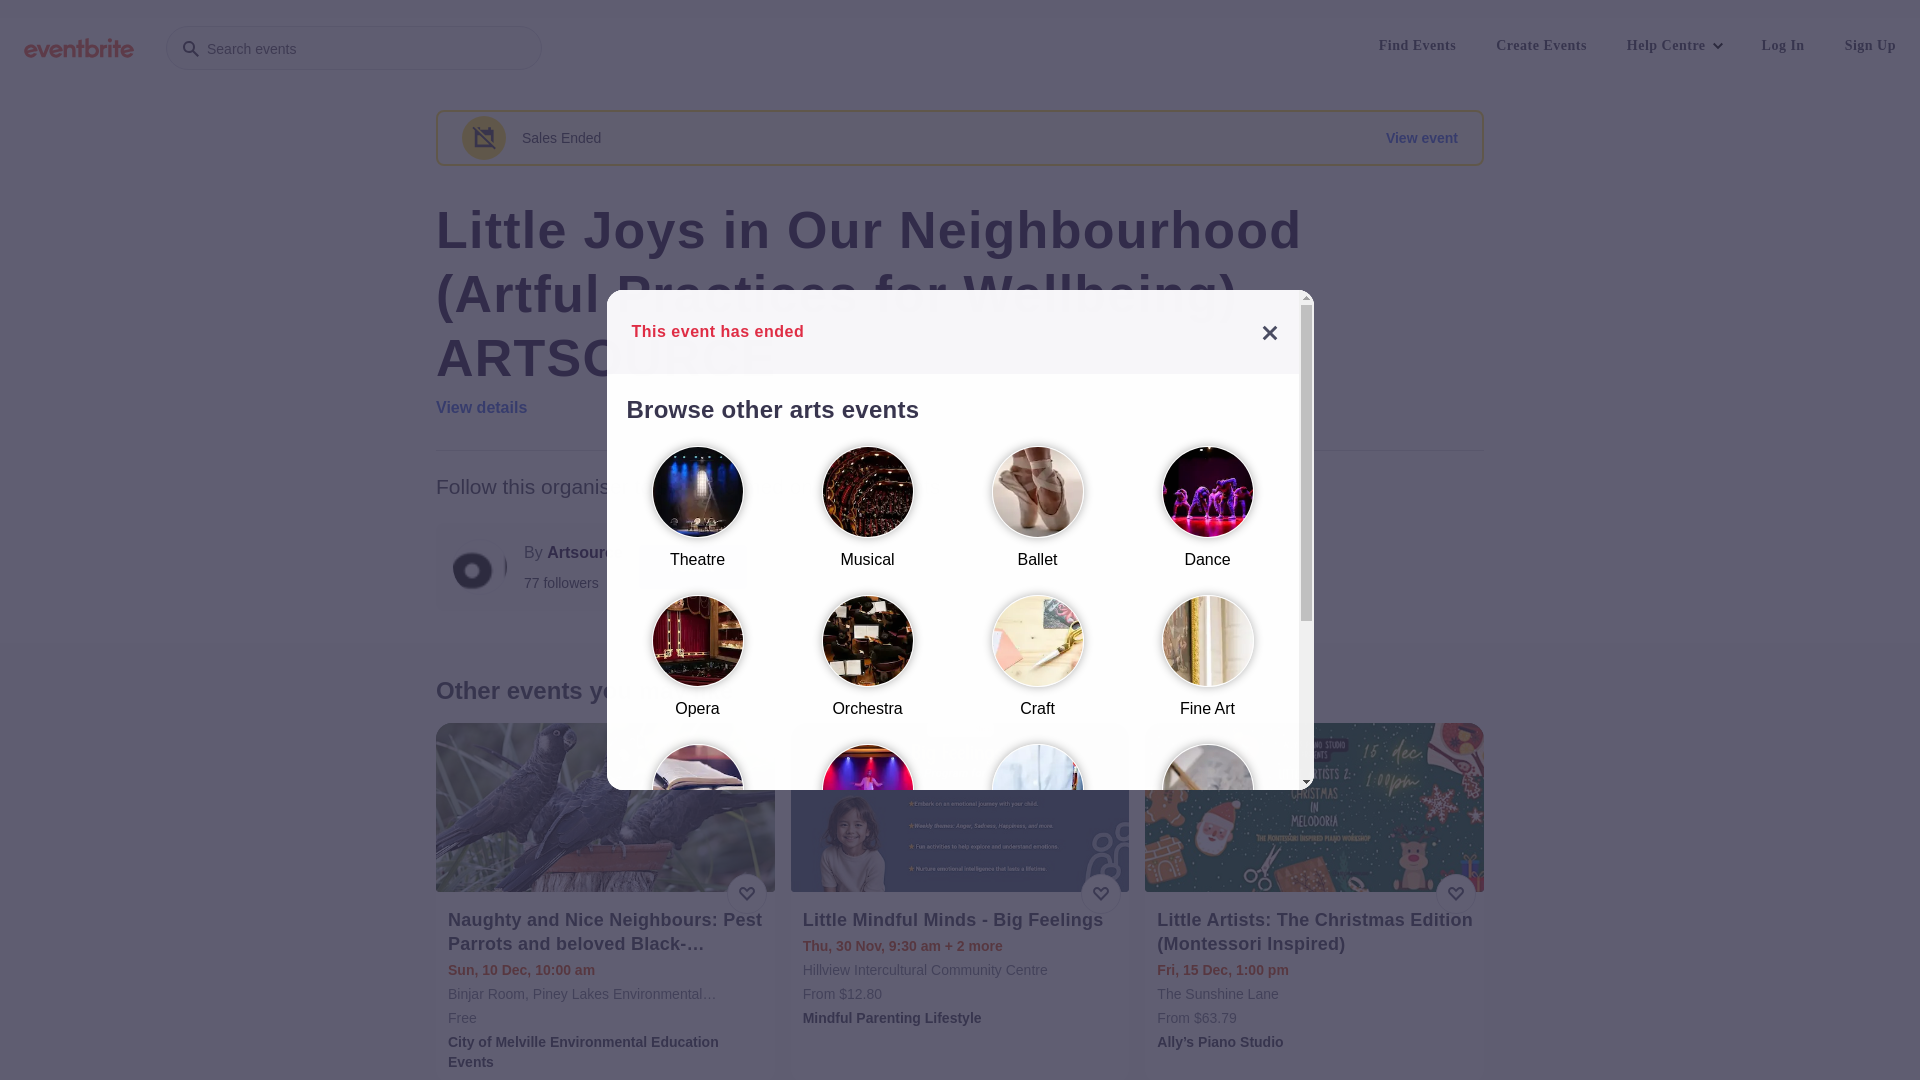 This screenshot has height=1080, width=1920. What do you see at coordinates (1542, 46) in the screenshot?
I see `Create Events` at bounding box center [1542, 46].